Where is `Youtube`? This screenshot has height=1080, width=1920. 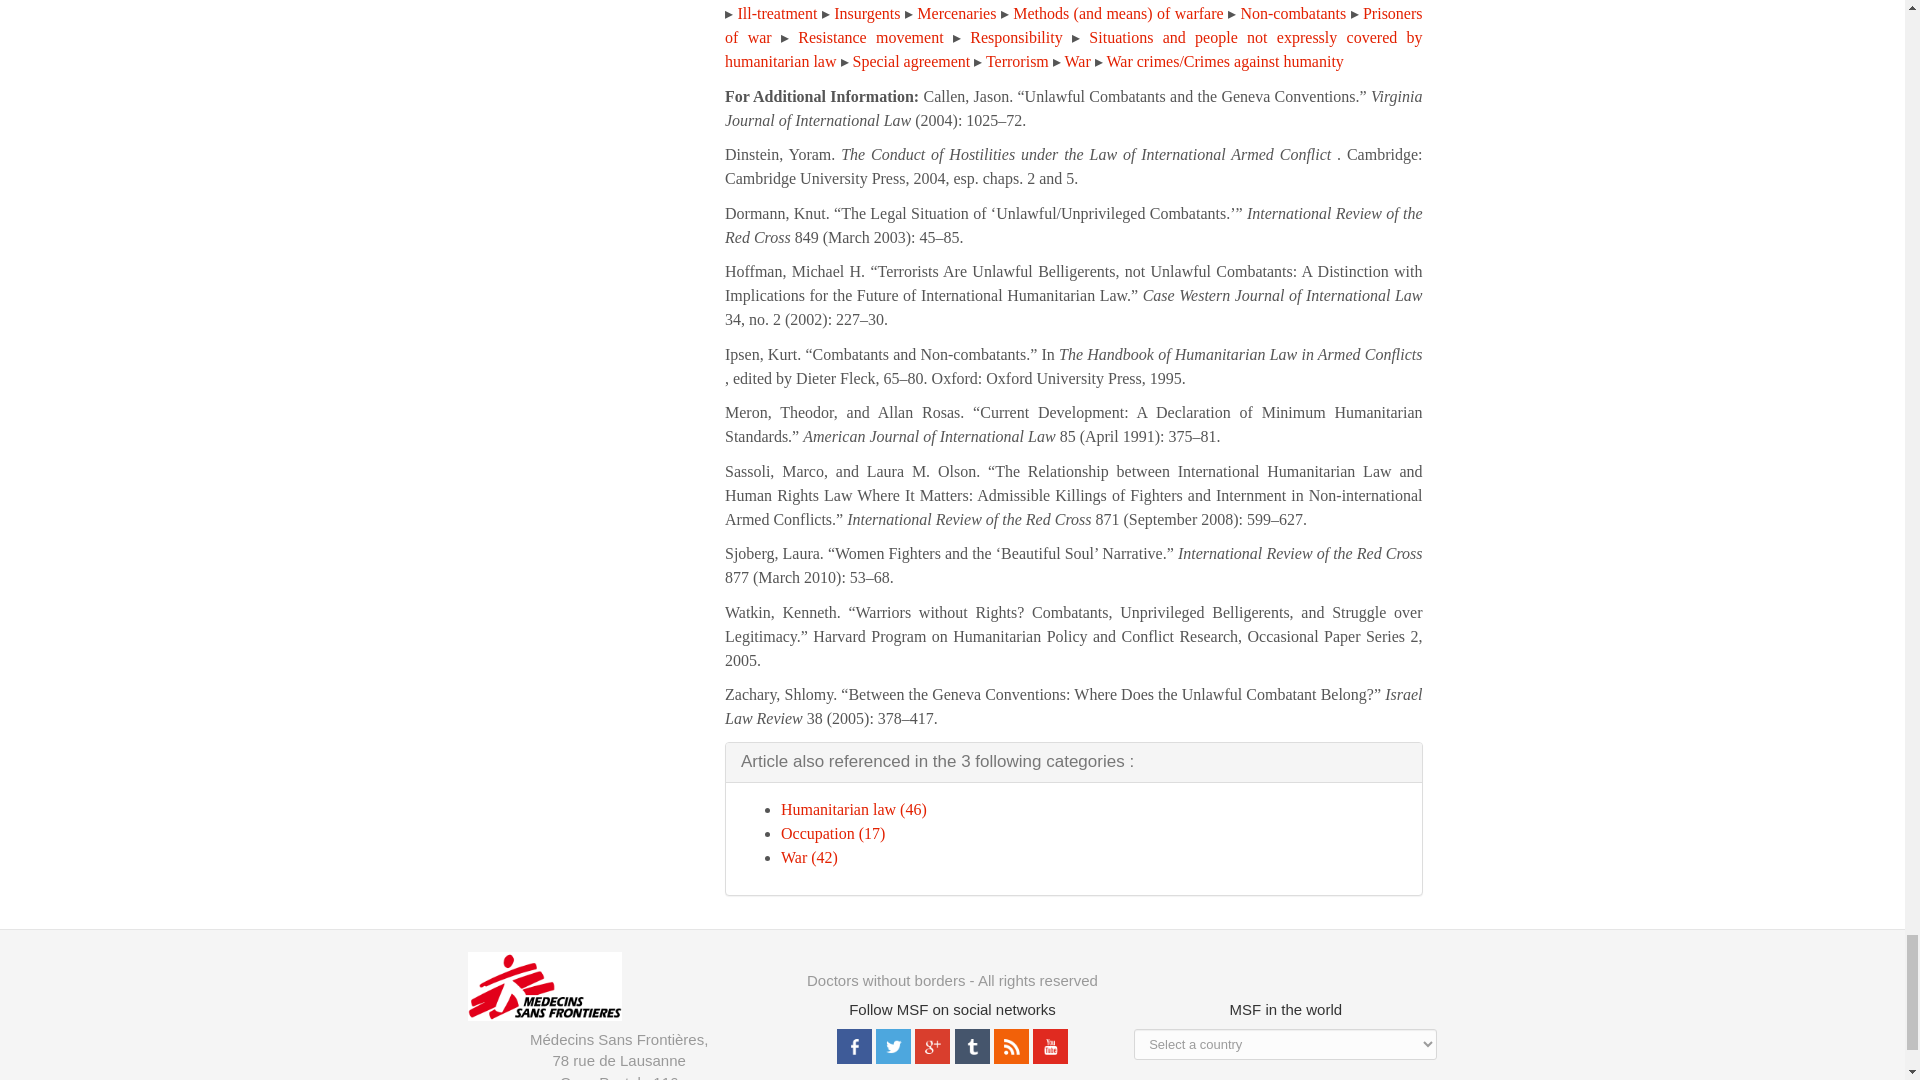 Youtube is located at coordinates (1050, 1045).